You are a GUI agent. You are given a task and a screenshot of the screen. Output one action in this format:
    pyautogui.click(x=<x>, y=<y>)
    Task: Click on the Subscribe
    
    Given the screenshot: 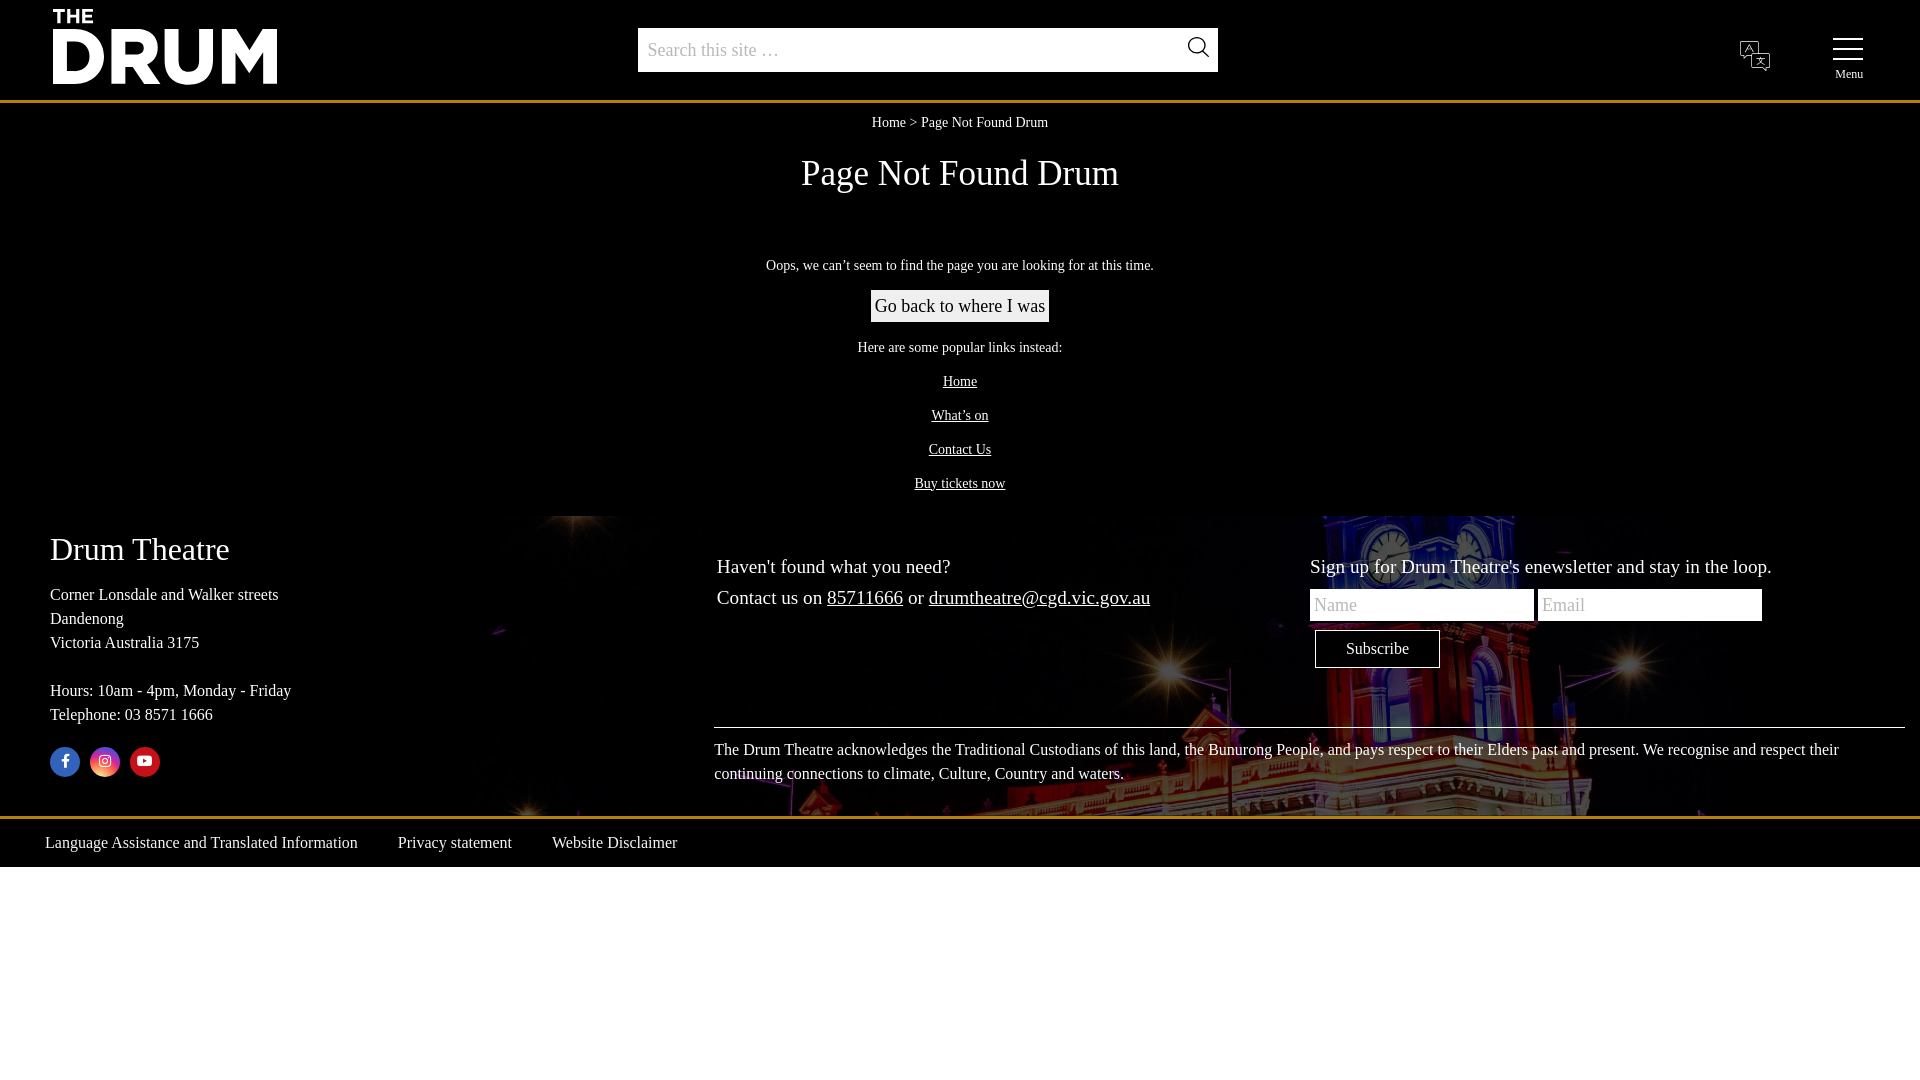 What is the action you would take?
    pyautogui.click(x=1378, y=649)
    